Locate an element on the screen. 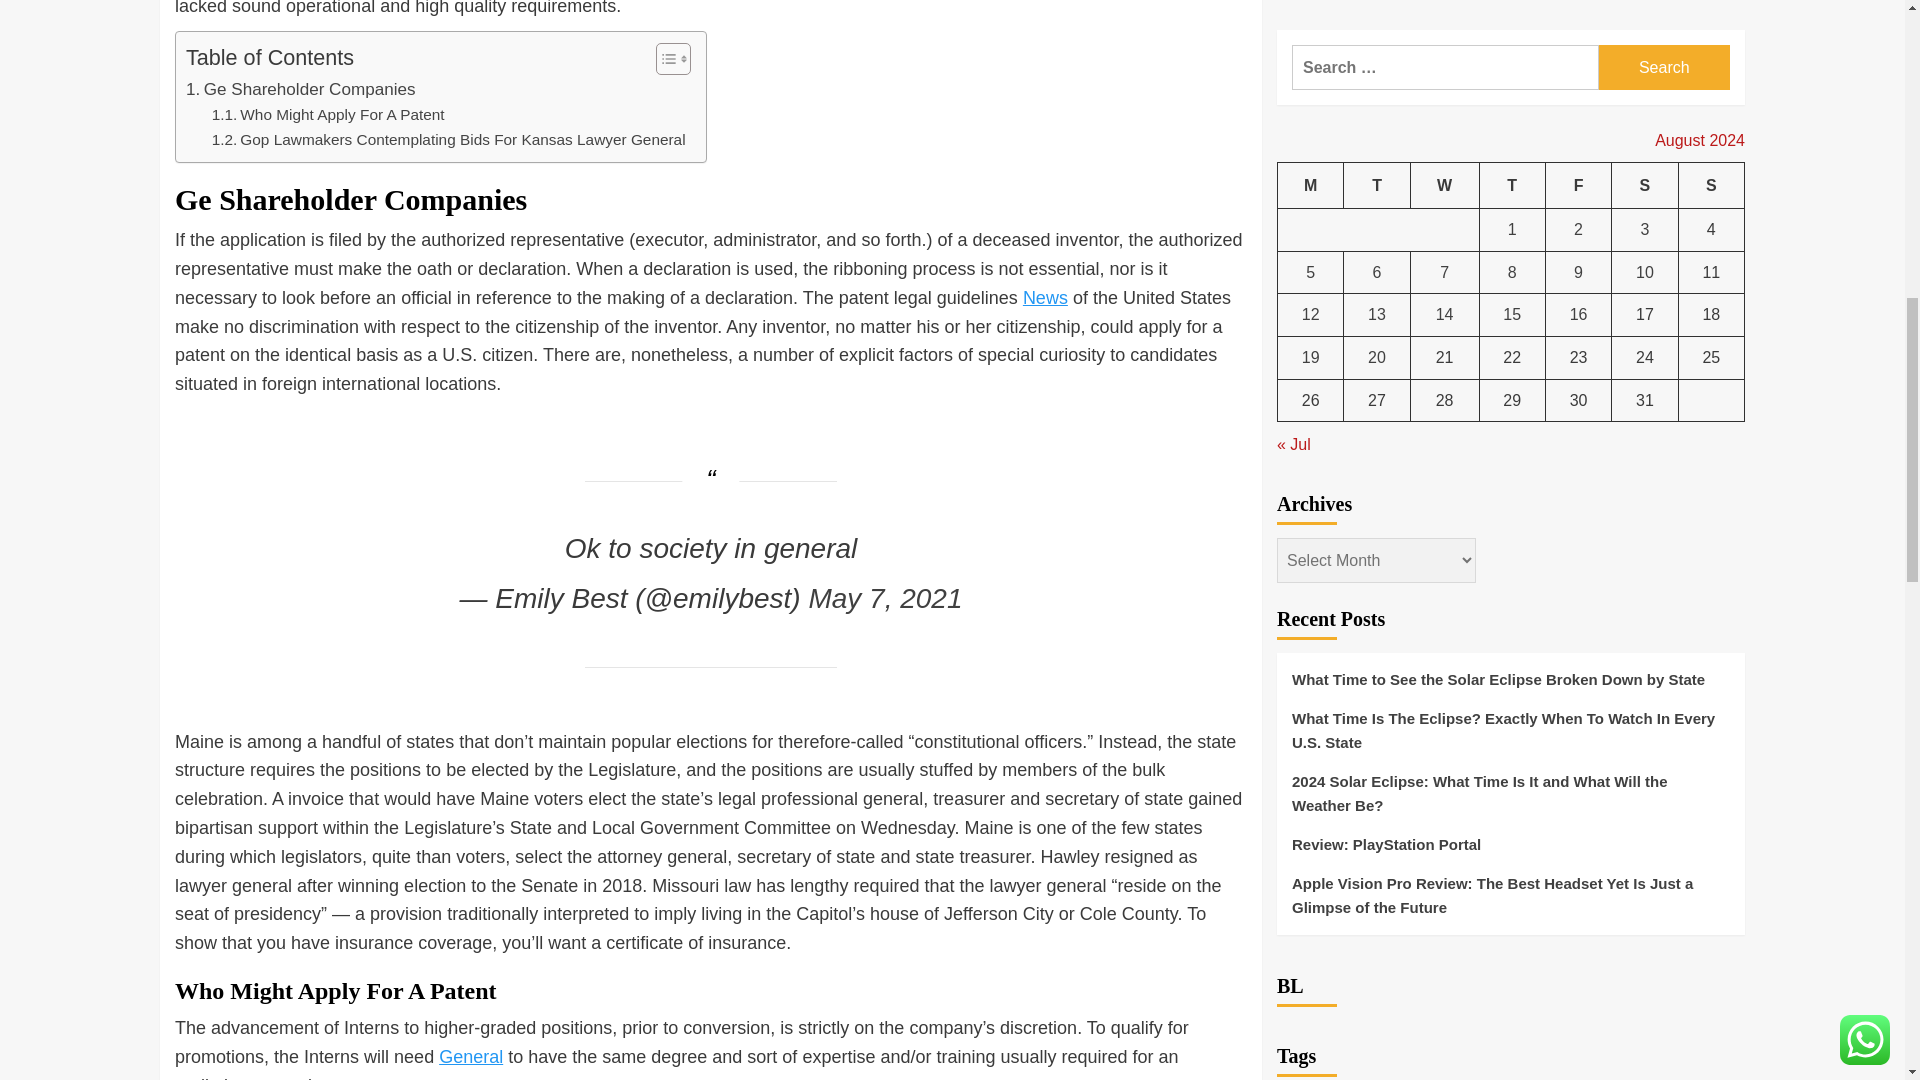 The height and width of the screenshot is (1080, 1920). General is located at coordinates (471, 1056).